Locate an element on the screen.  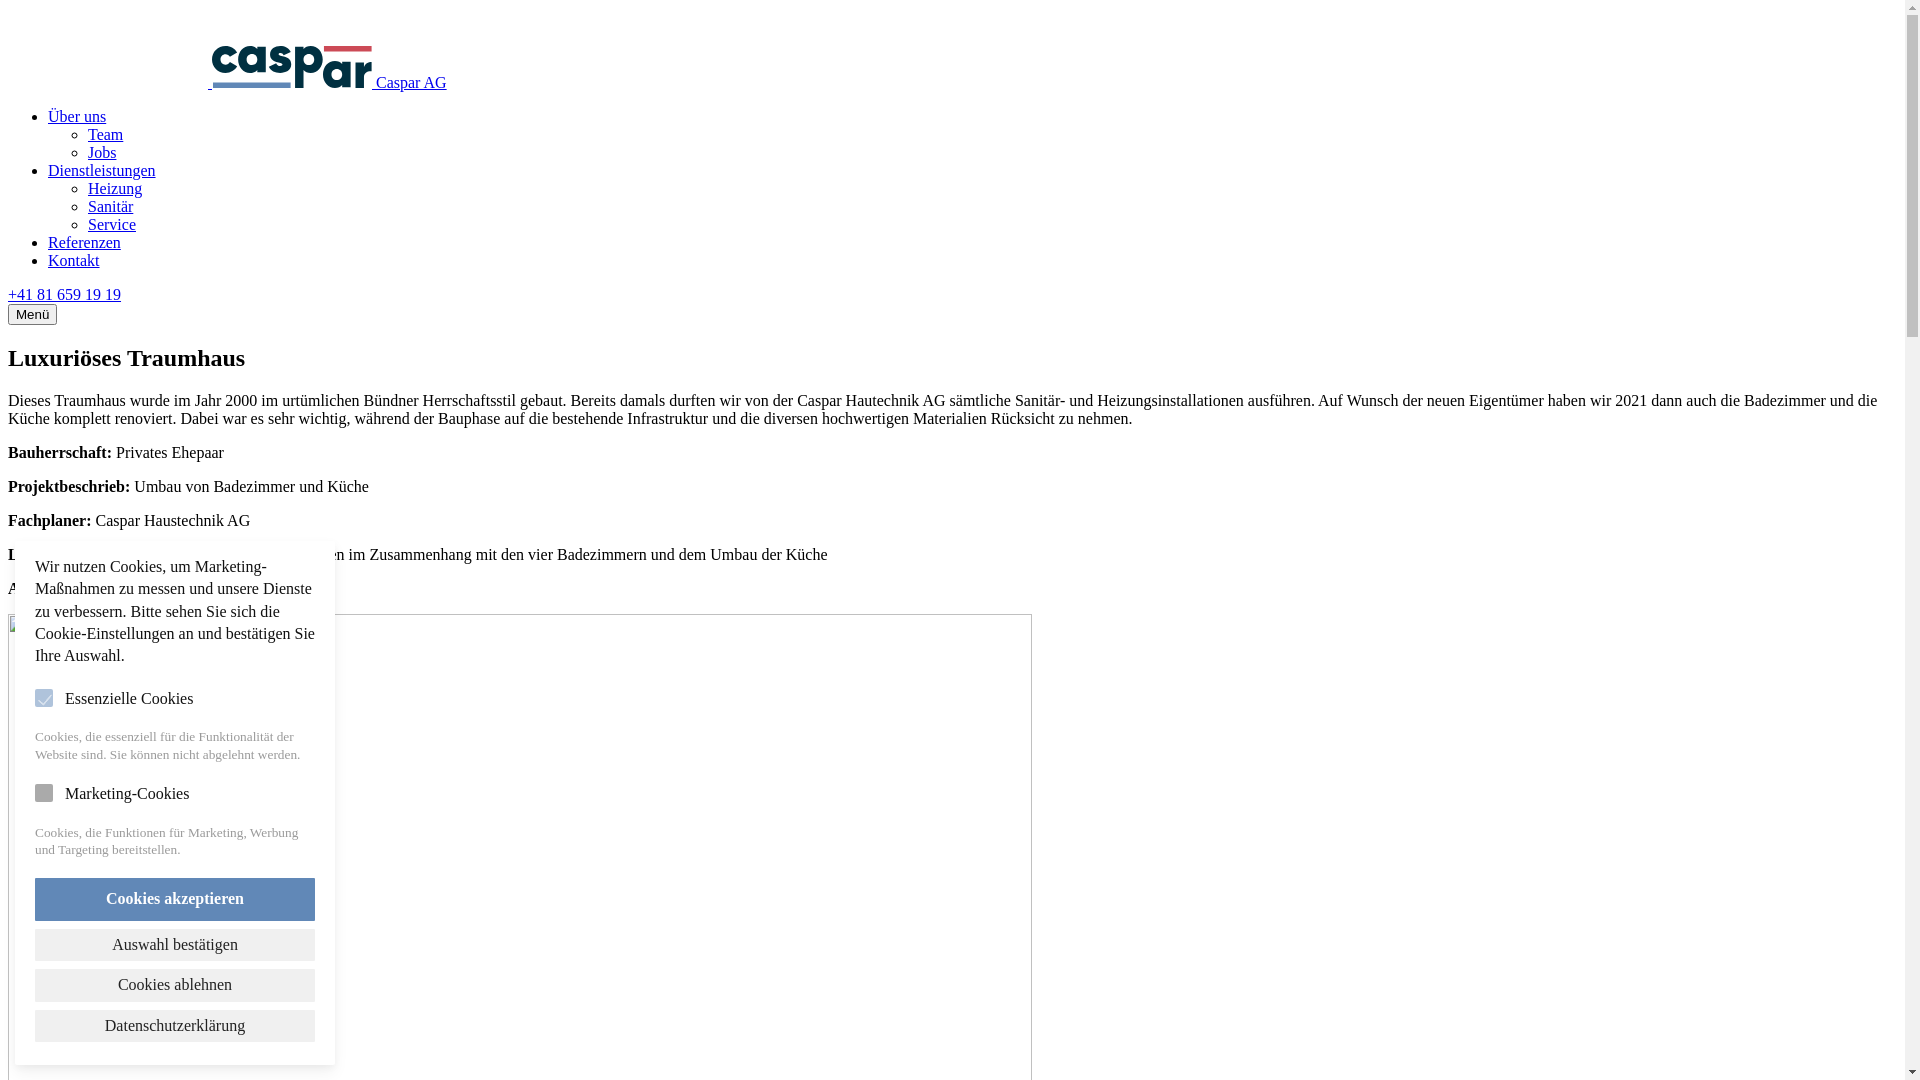
Jobs is located at coordinates (102, 152).